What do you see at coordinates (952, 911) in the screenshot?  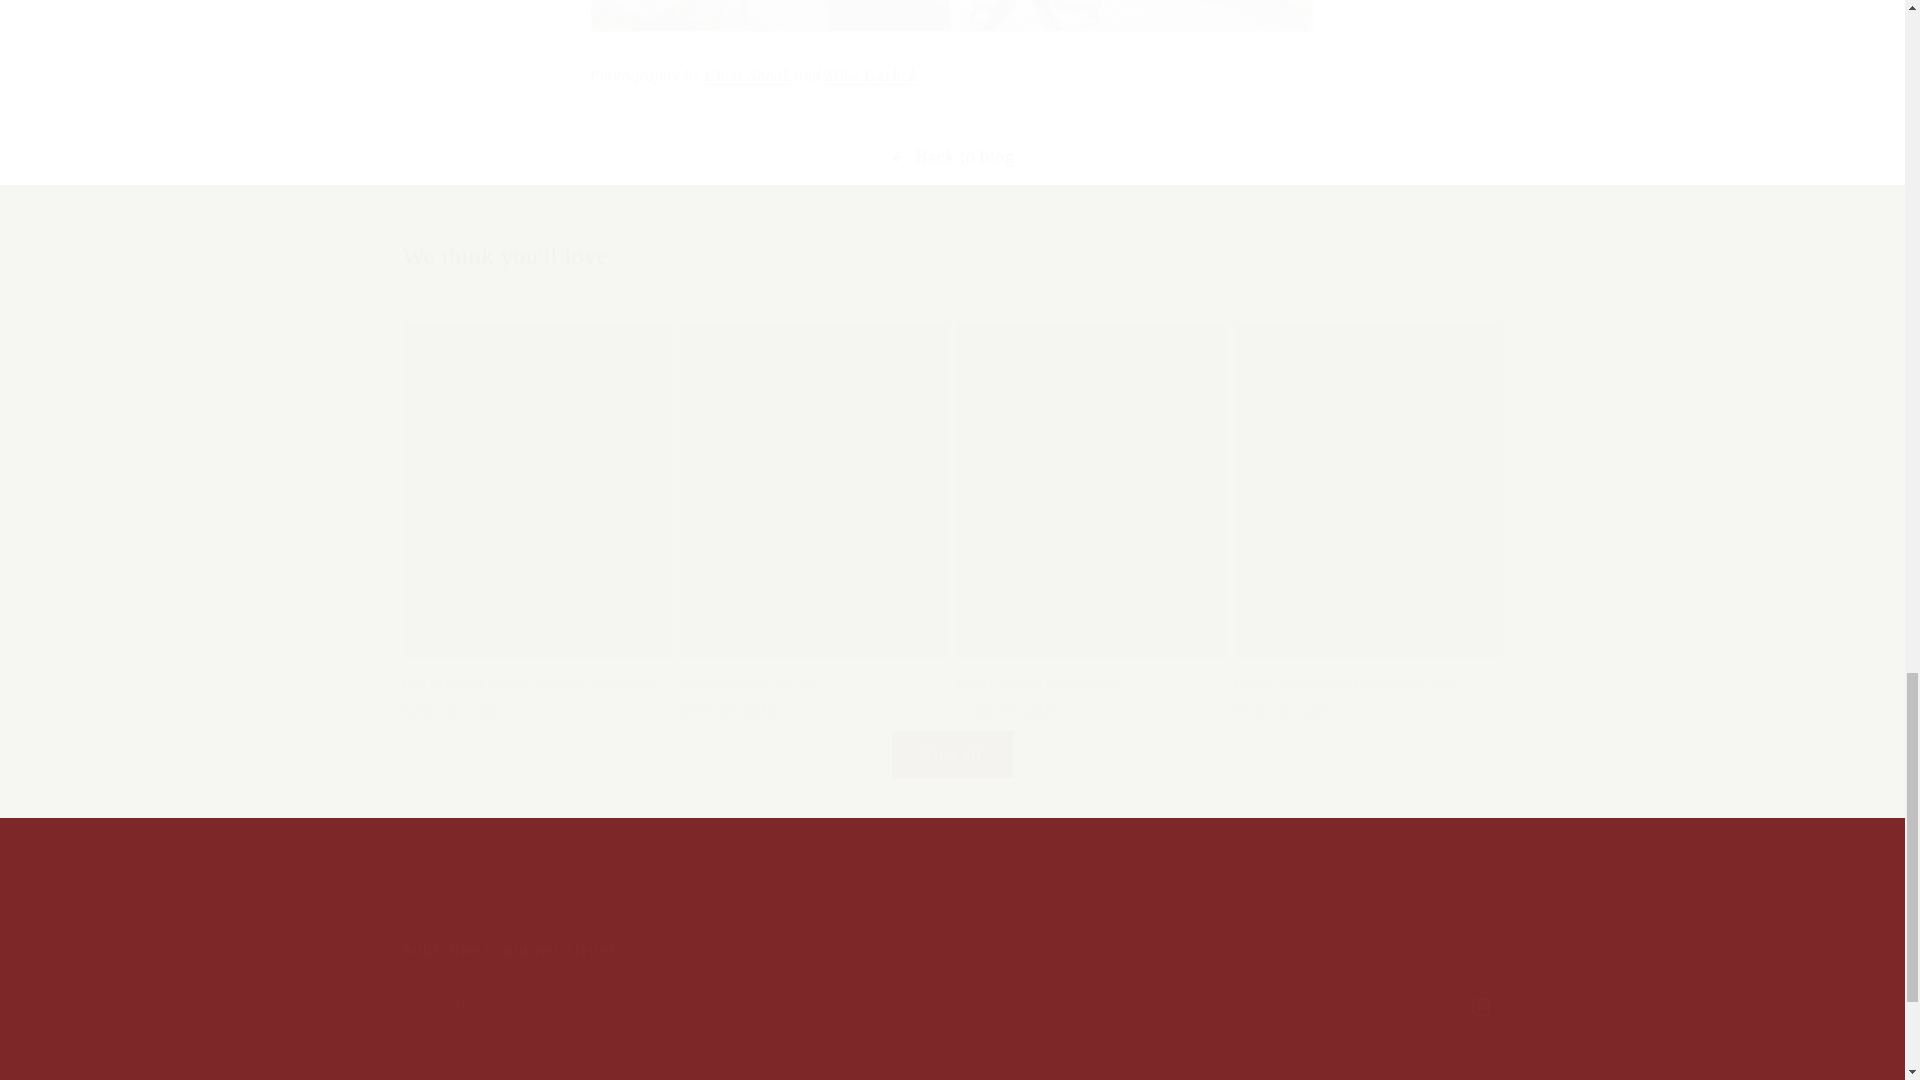 I see `Contact Trade Press Shipping Returns Terms Privacy` at bounding box center [952, 911].